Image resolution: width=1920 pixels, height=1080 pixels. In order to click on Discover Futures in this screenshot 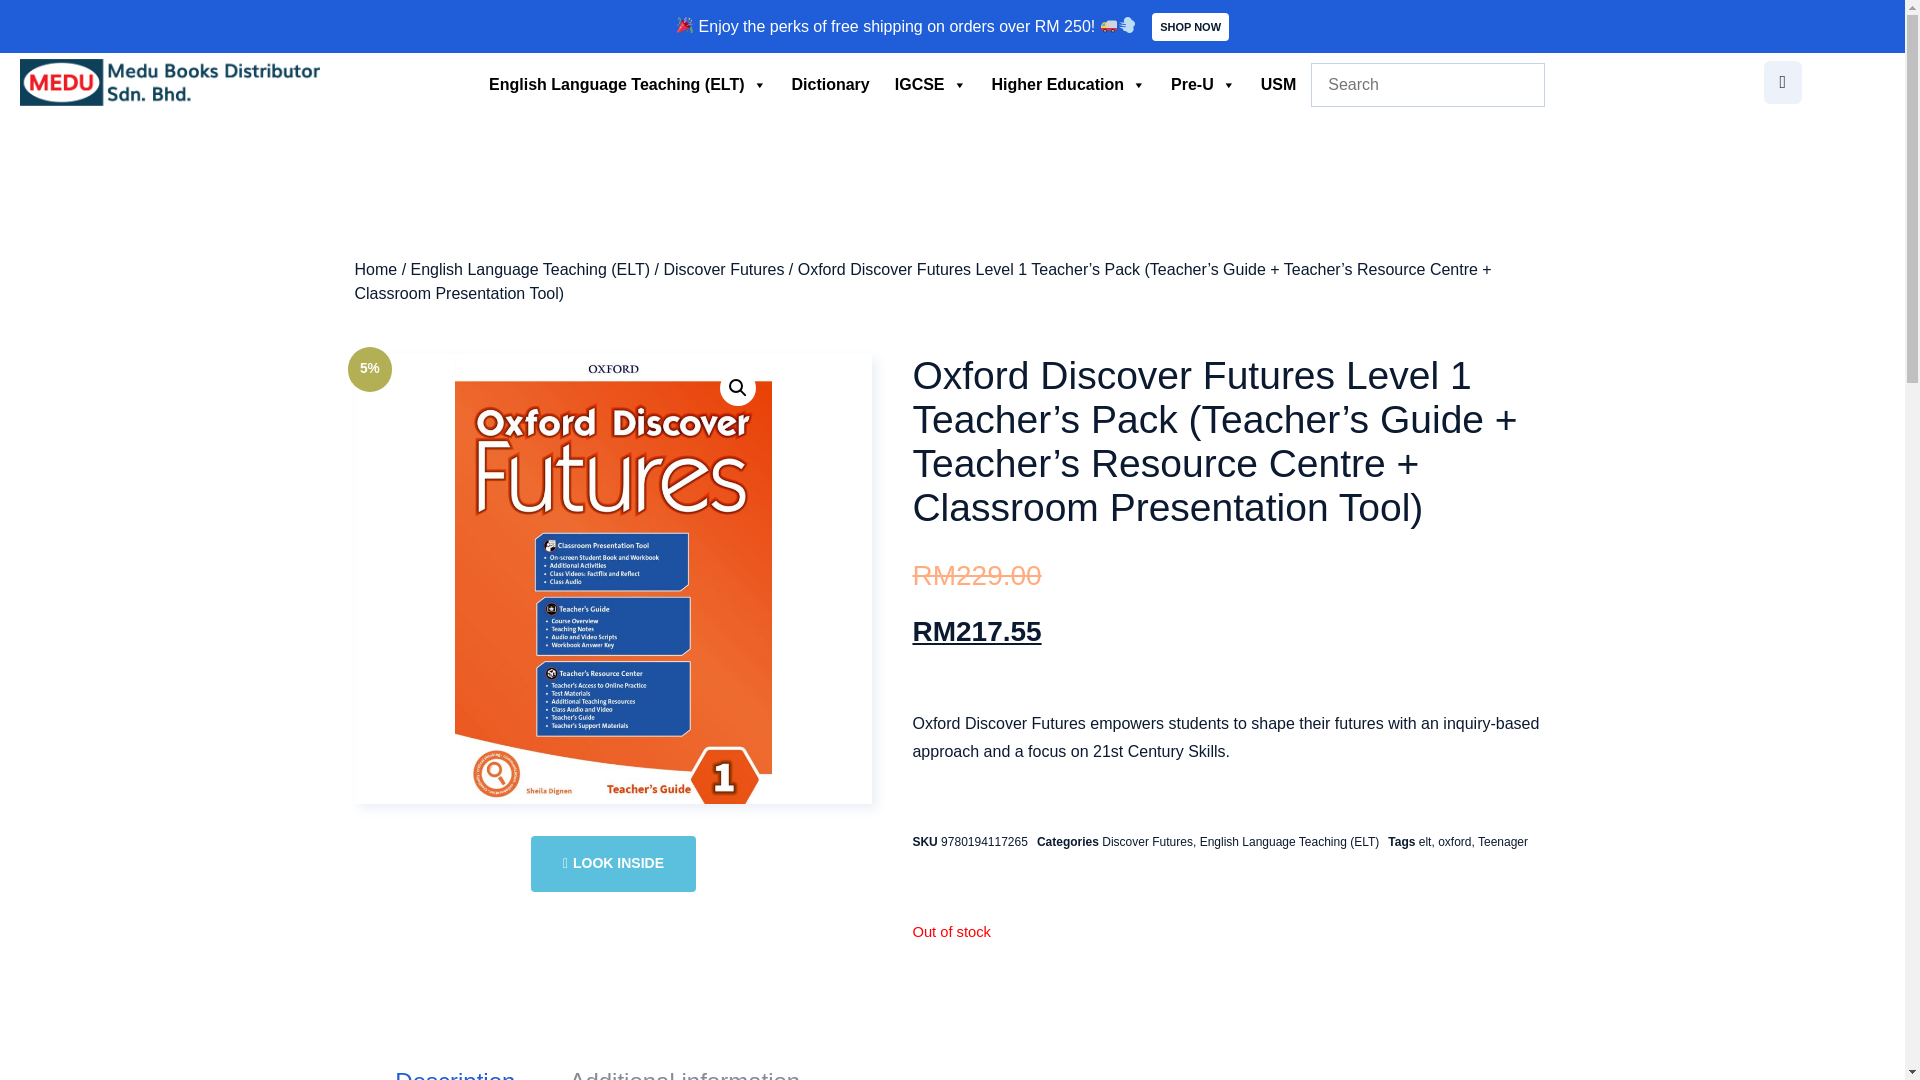, I will do `click(722, 269)`.